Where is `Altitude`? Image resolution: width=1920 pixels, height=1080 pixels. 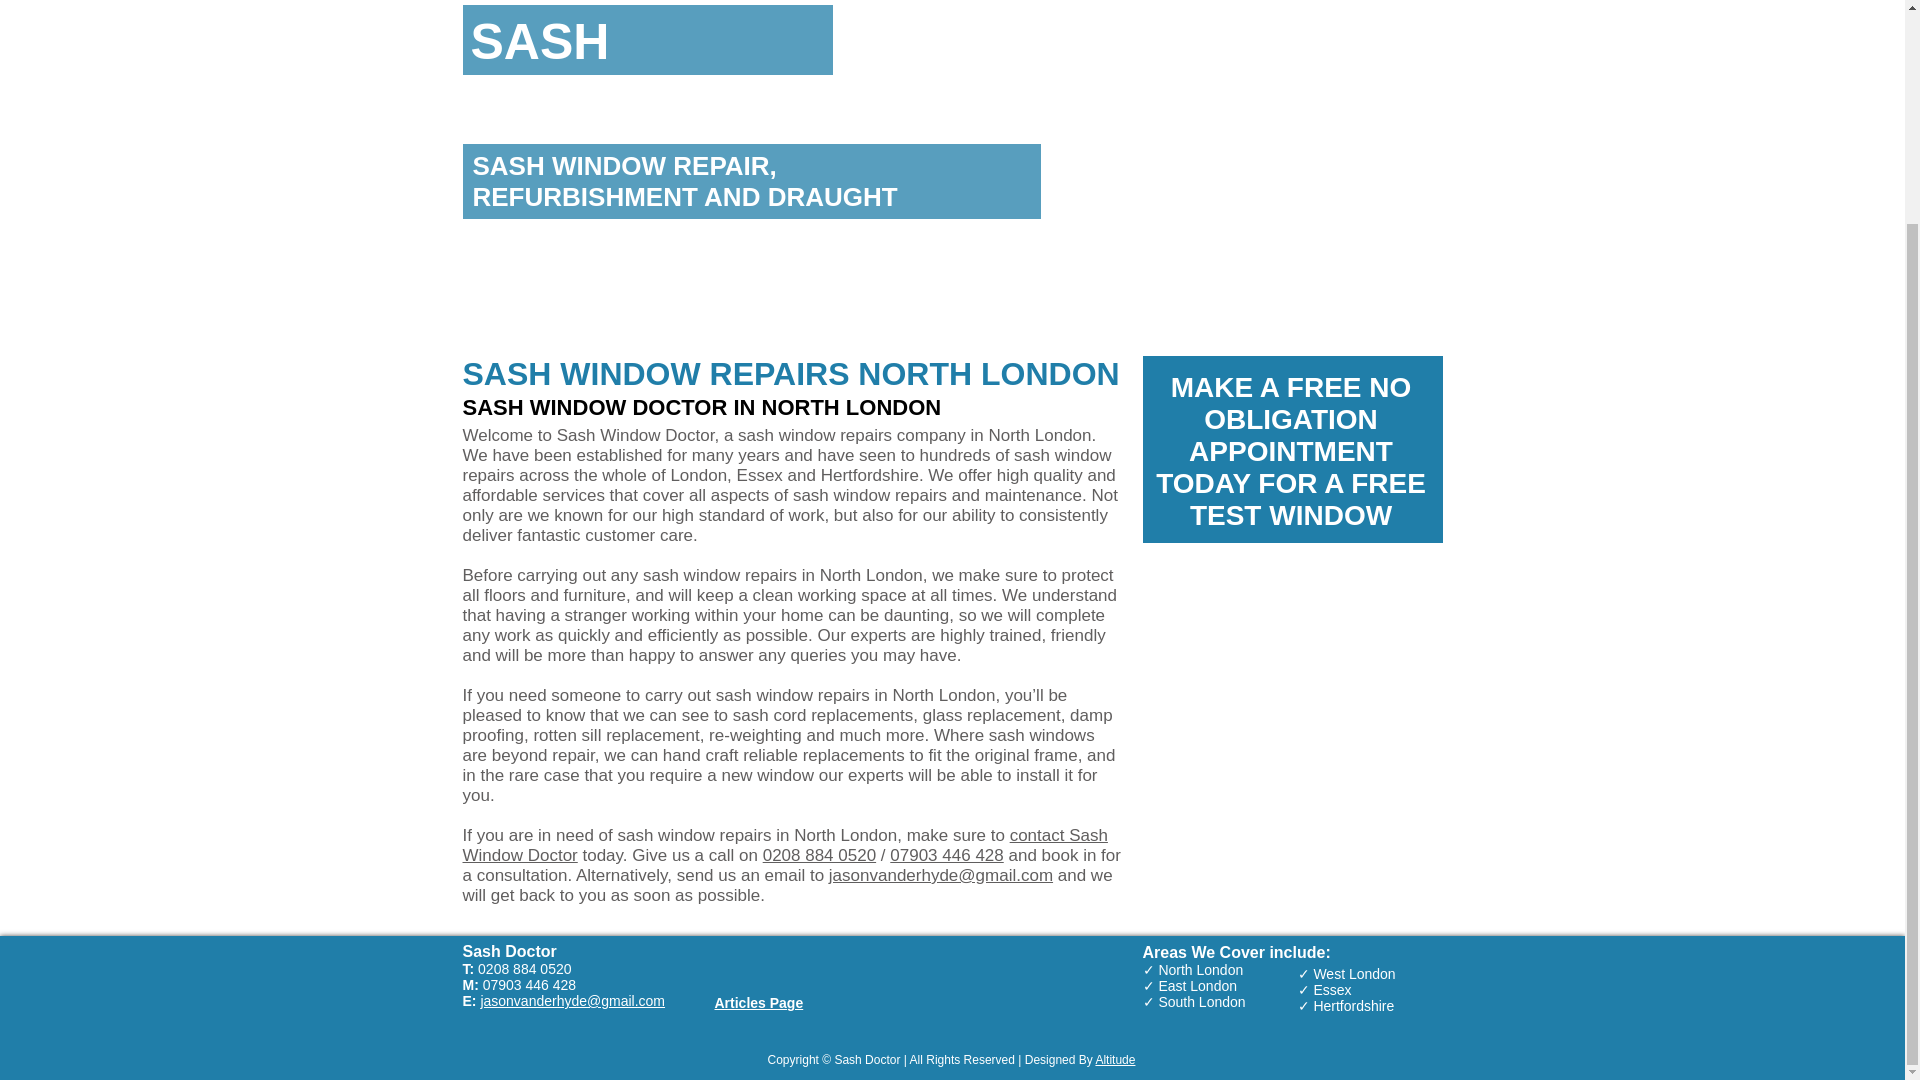 Altitude is located at coordinates (1114, 1060).